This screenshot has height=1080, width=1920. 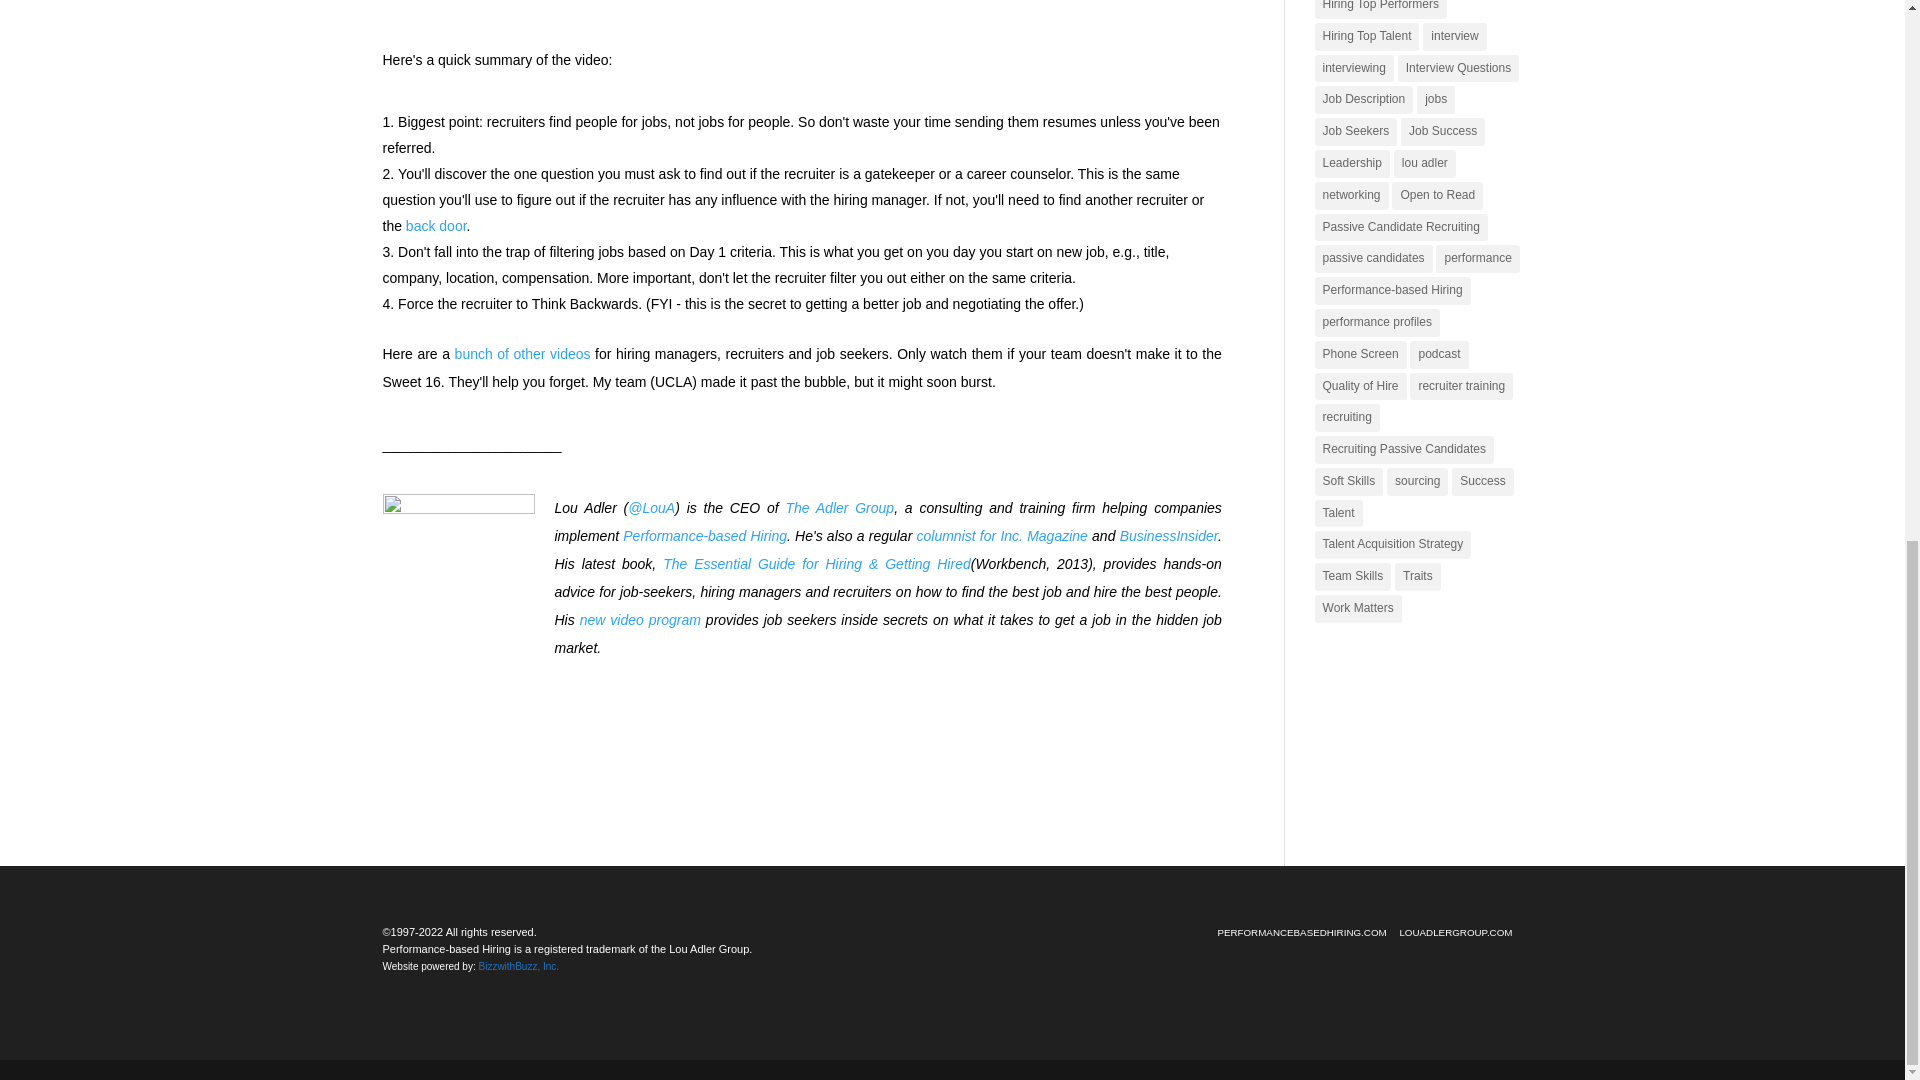 I want to click on back door, so click(x=436, y=226).